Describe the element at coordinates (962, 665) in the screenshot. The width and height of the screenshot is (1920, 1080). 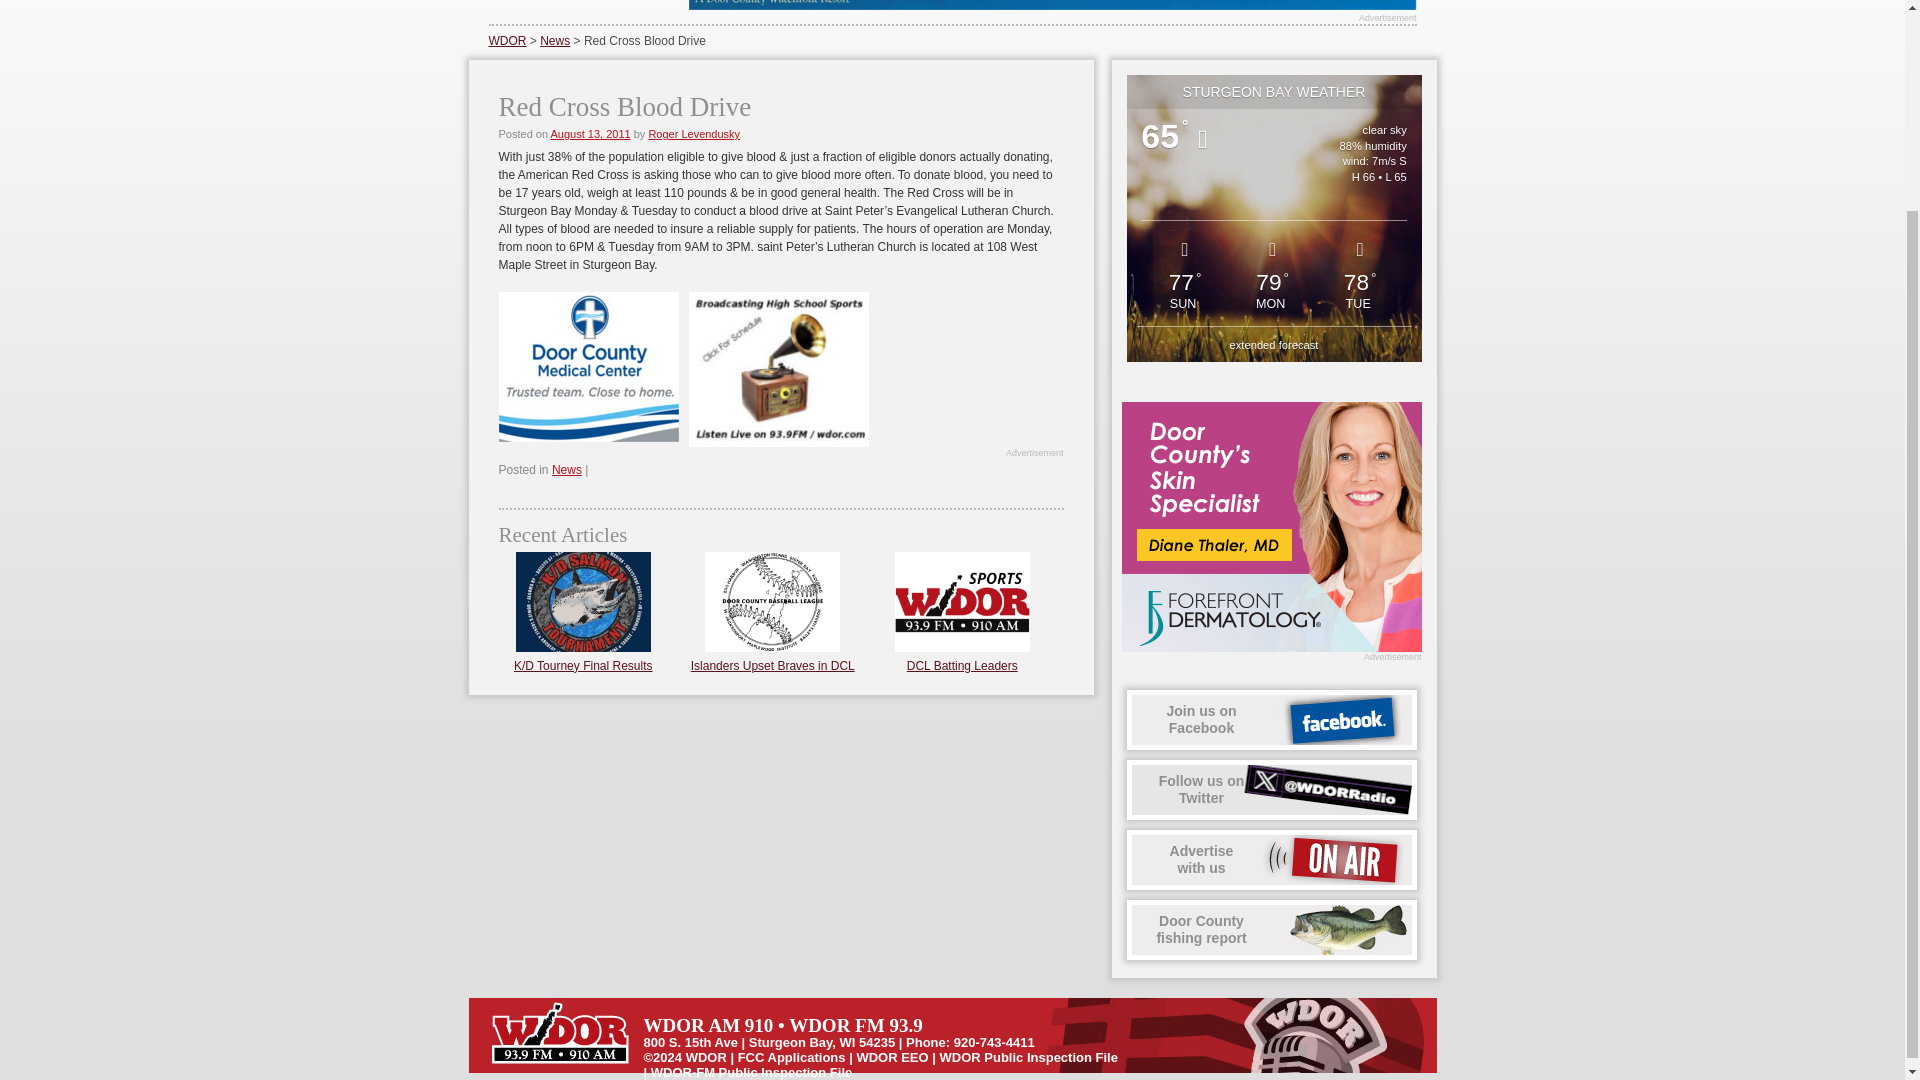
I see `Go to WDOR.` at that location.